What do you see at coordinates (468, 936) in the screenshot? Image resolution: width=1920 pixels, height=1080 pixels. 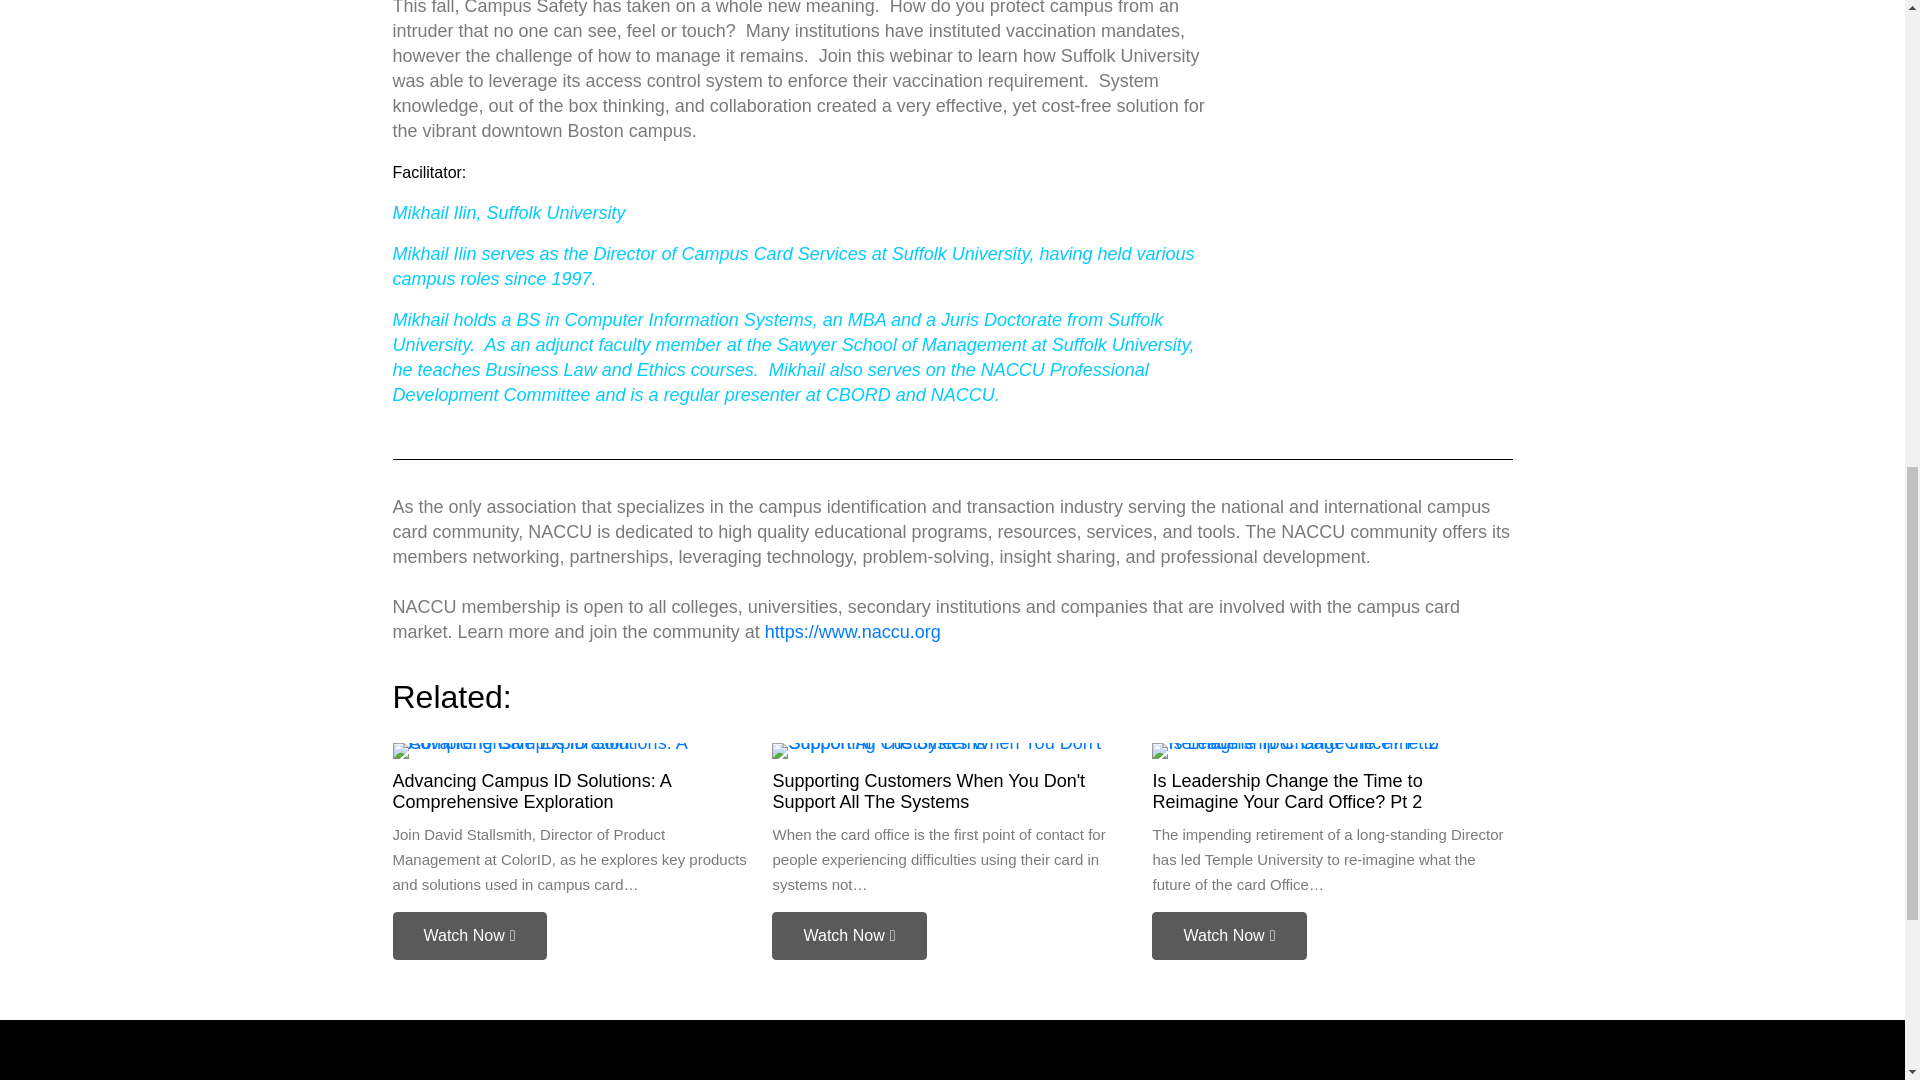 I see `Watch Now` at bounding box center [468, 936].